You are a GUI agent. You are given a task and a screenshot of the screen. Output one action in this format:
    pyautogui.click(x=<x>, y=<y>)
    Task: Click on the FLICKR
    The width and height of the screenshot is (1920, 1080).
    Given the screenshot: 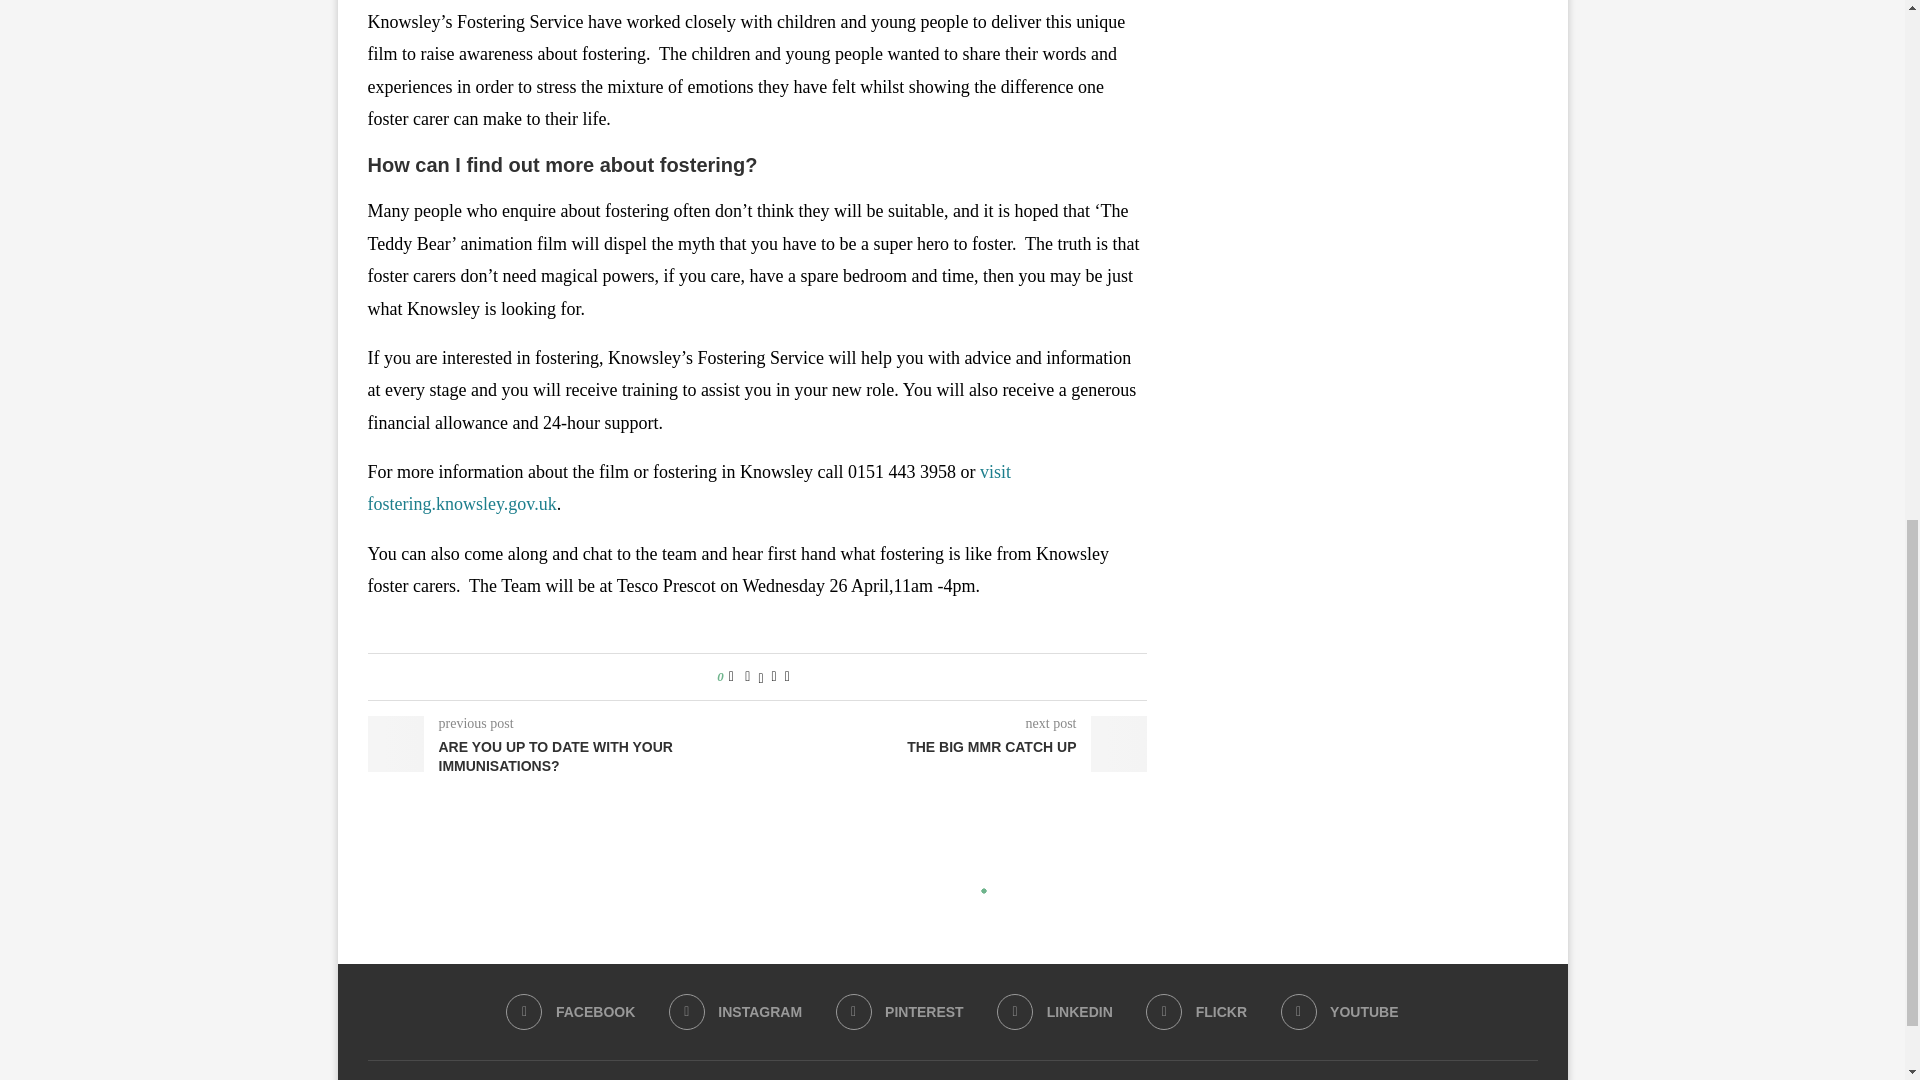 What is the action you would take?
    pyautogui.click(x=1196, y=1012)
    